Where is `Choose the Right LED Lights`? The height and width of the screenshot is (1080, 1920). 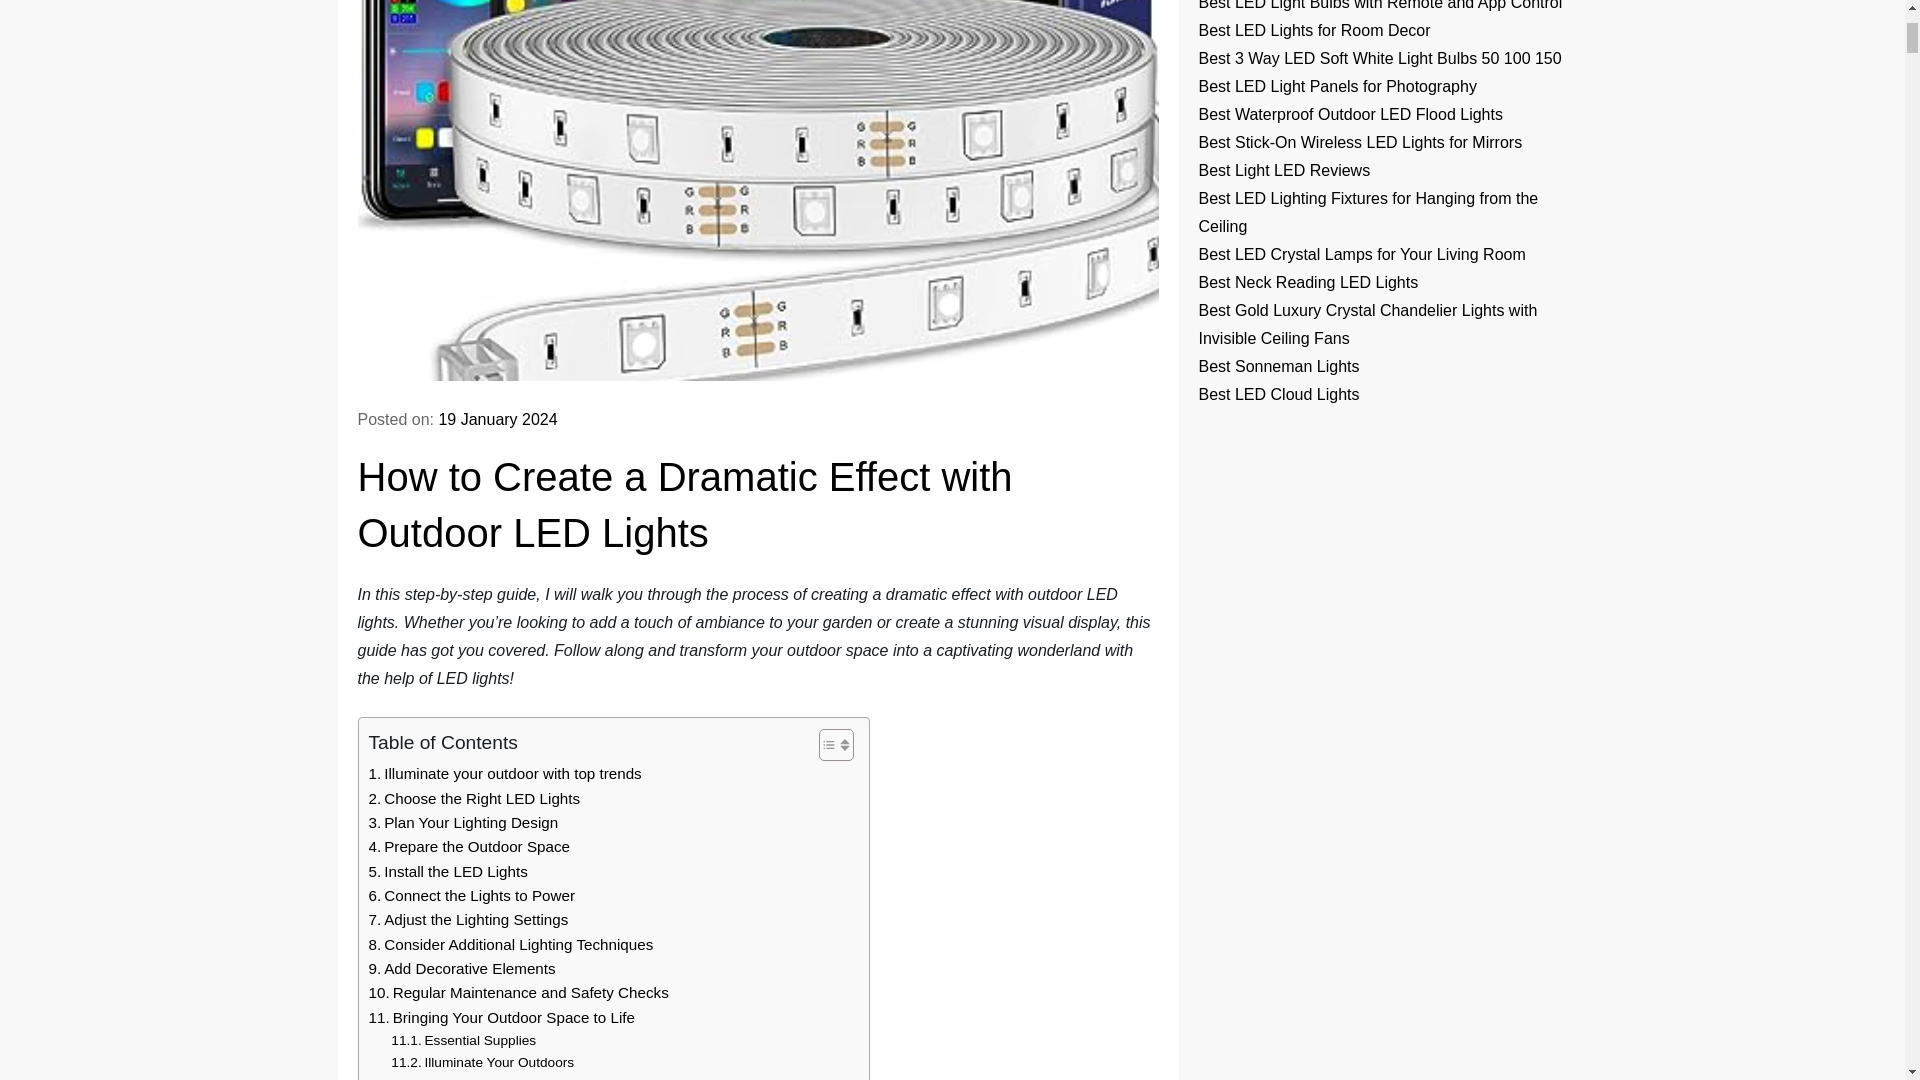
Choose the Right LED Lights is located at coordinates (474, 799).